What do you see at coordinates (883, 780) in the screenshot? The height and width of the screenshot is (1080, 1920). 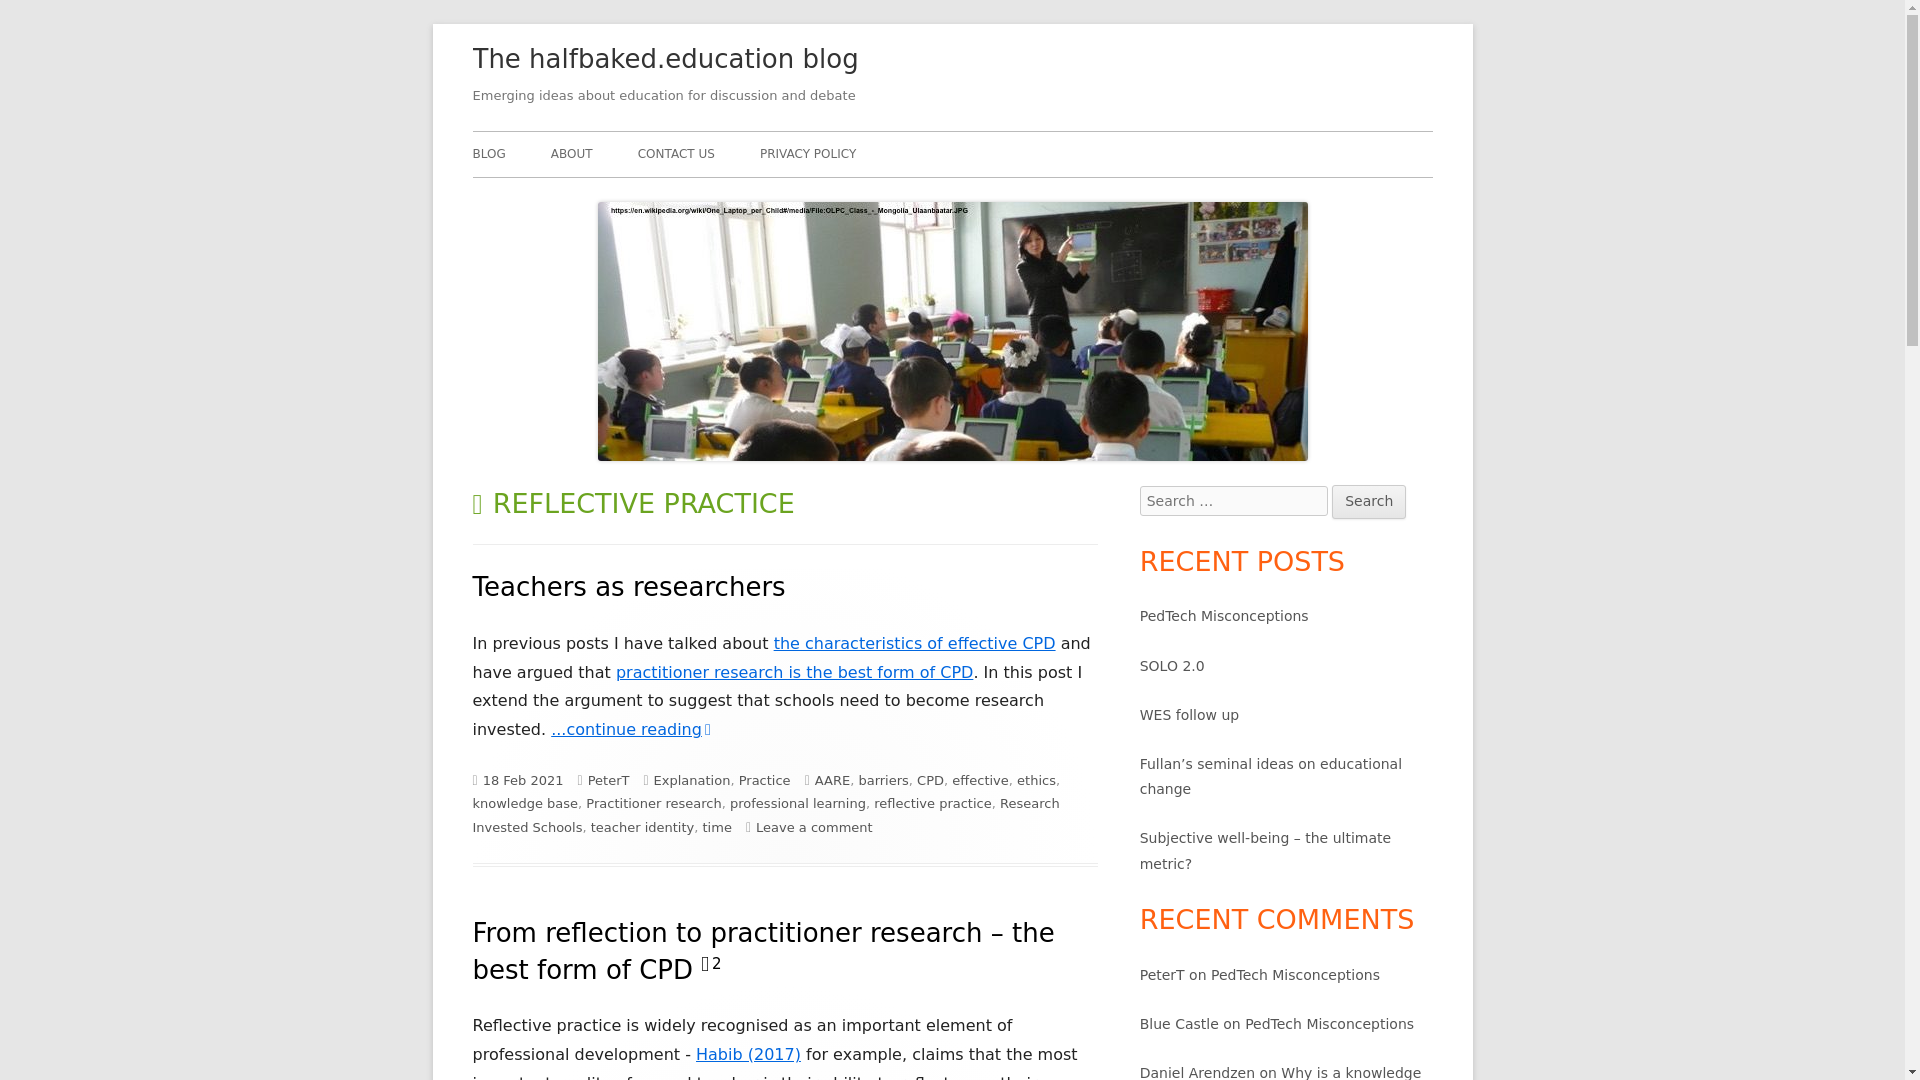 I see `barriers` at bounding box center [883, 780].